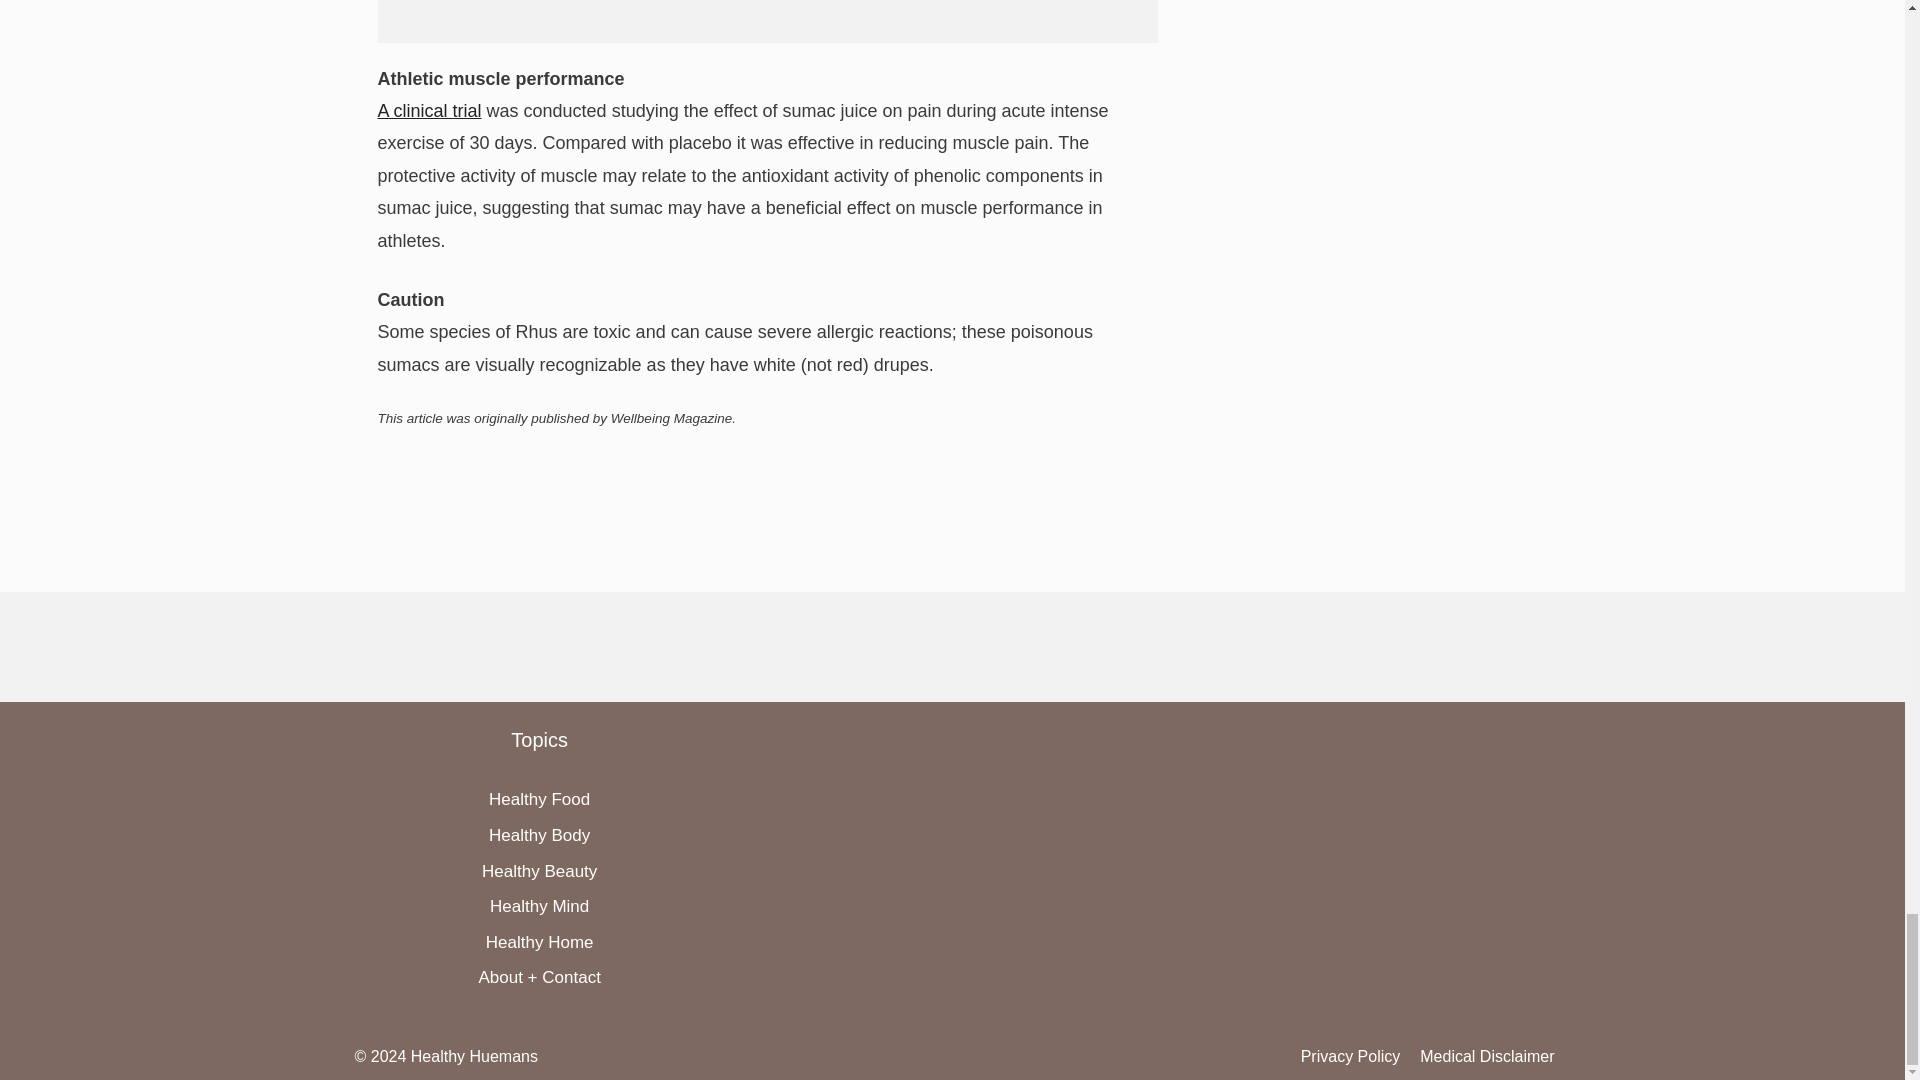  What do you see at coordinates (539, 835) in the screenshot?
I see `Healthy Body` at bounding box center [539, 835].